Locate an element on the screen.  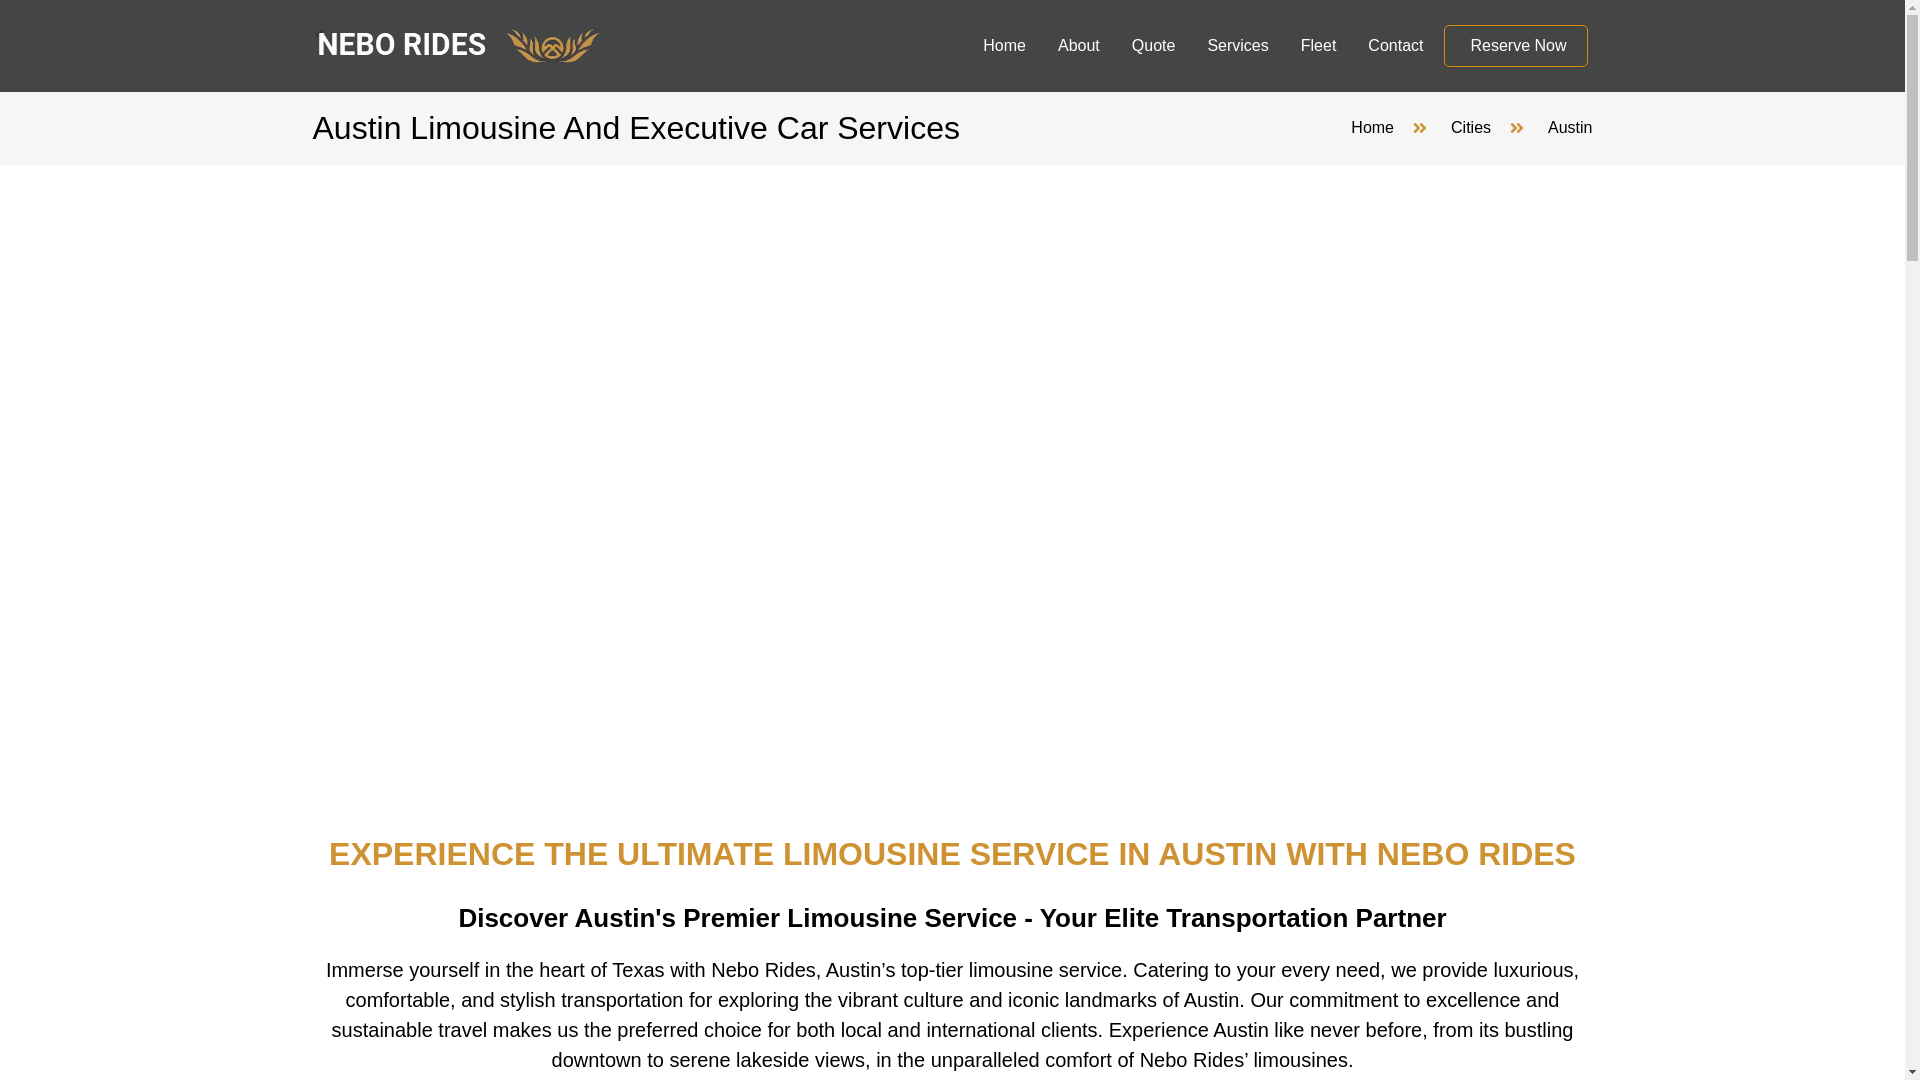
Reserve Now is located at coordinates (1522, 45).